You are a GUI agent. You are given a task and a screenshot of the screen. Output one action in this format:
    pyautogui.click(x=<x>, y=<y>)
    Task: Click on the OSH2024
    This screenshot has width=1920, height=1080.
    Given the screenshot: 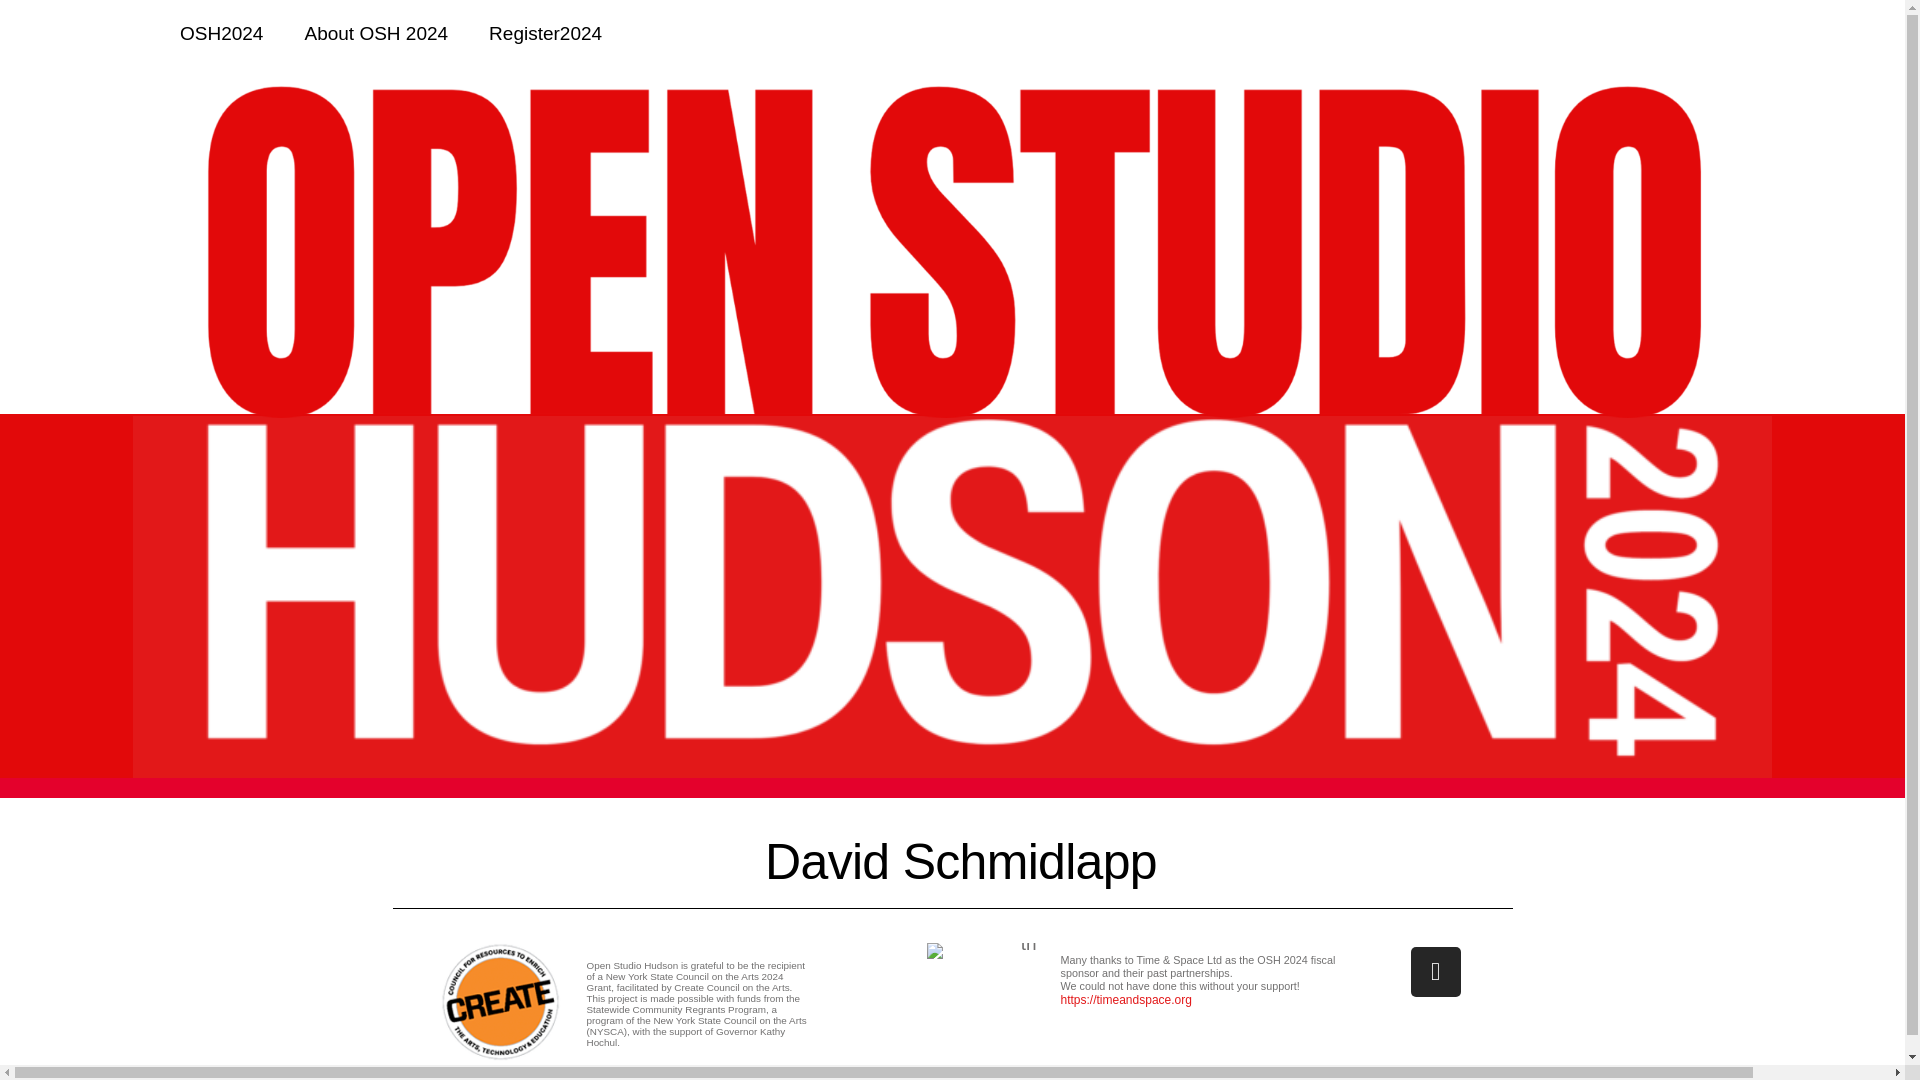 What is the action you would take?
    pyautogui.click(x=220, y=34)
    